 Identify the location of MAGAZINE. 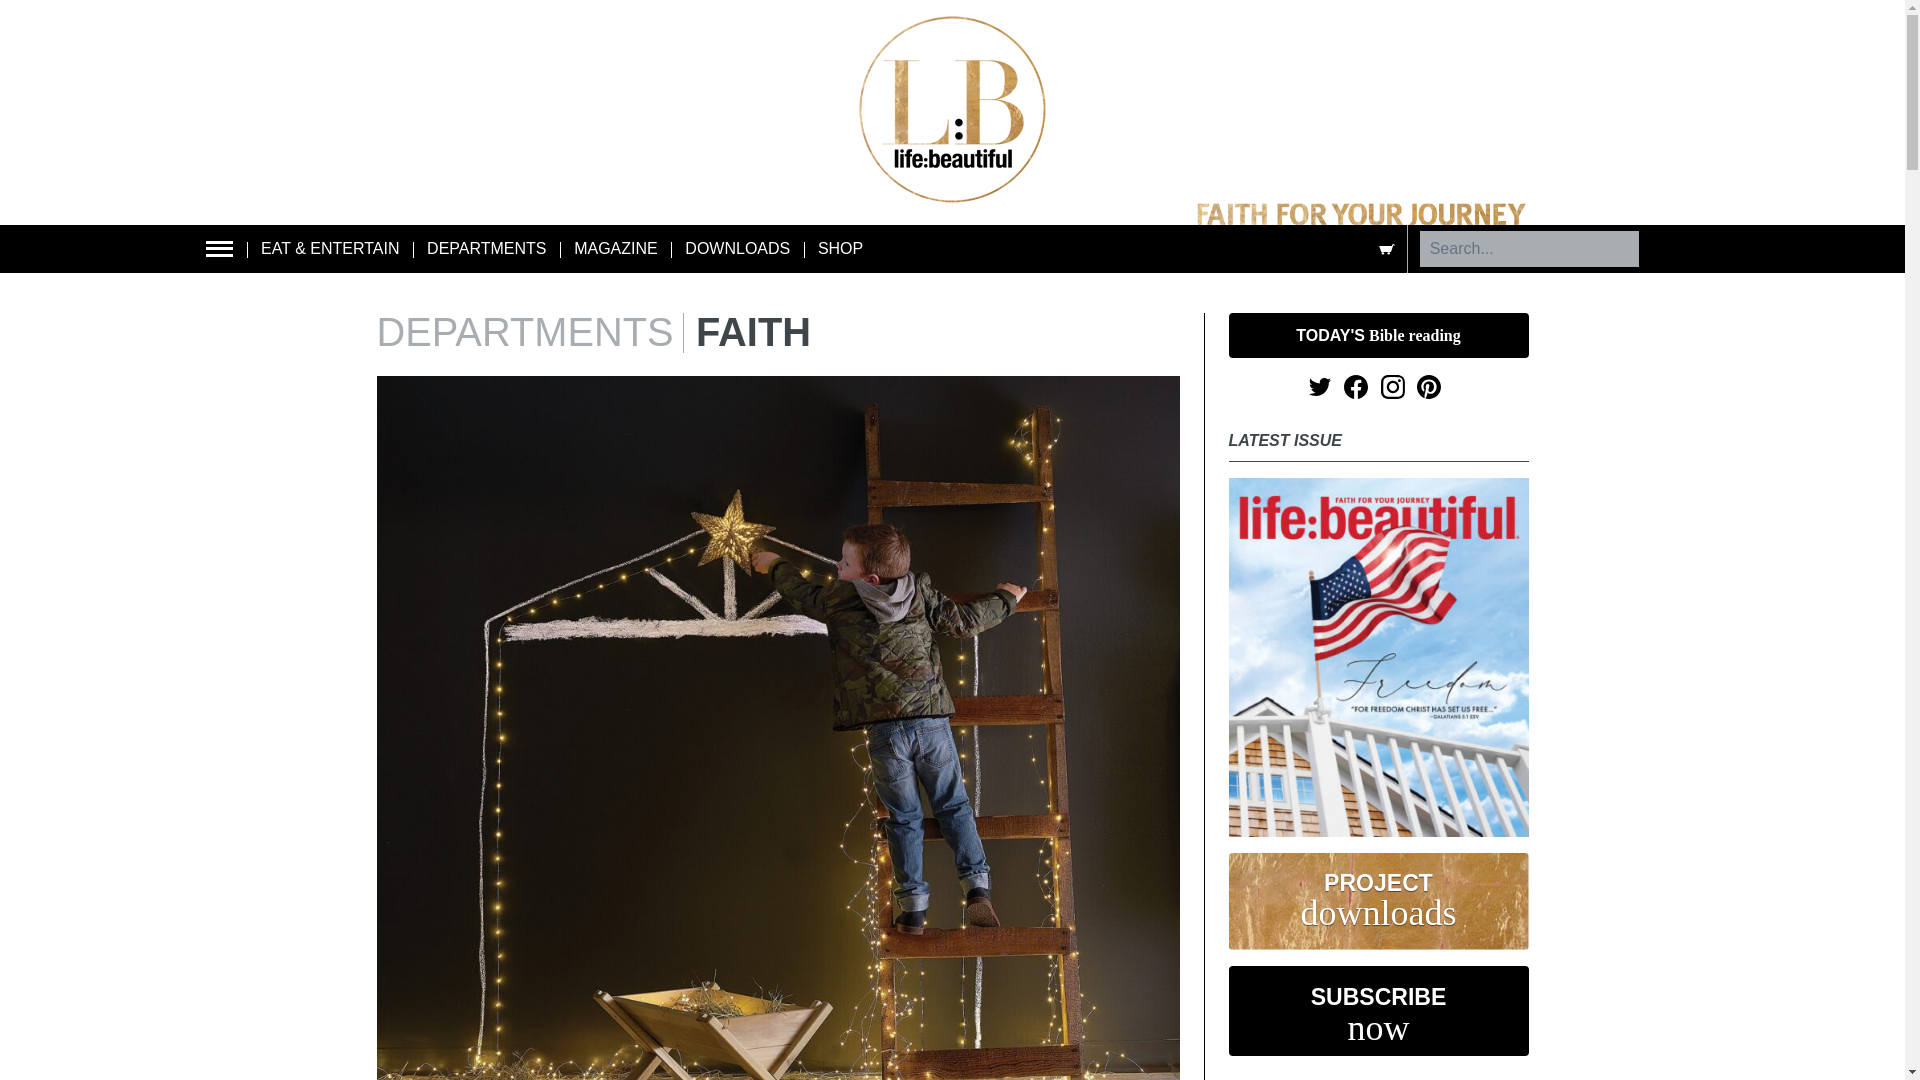
(616, 248).